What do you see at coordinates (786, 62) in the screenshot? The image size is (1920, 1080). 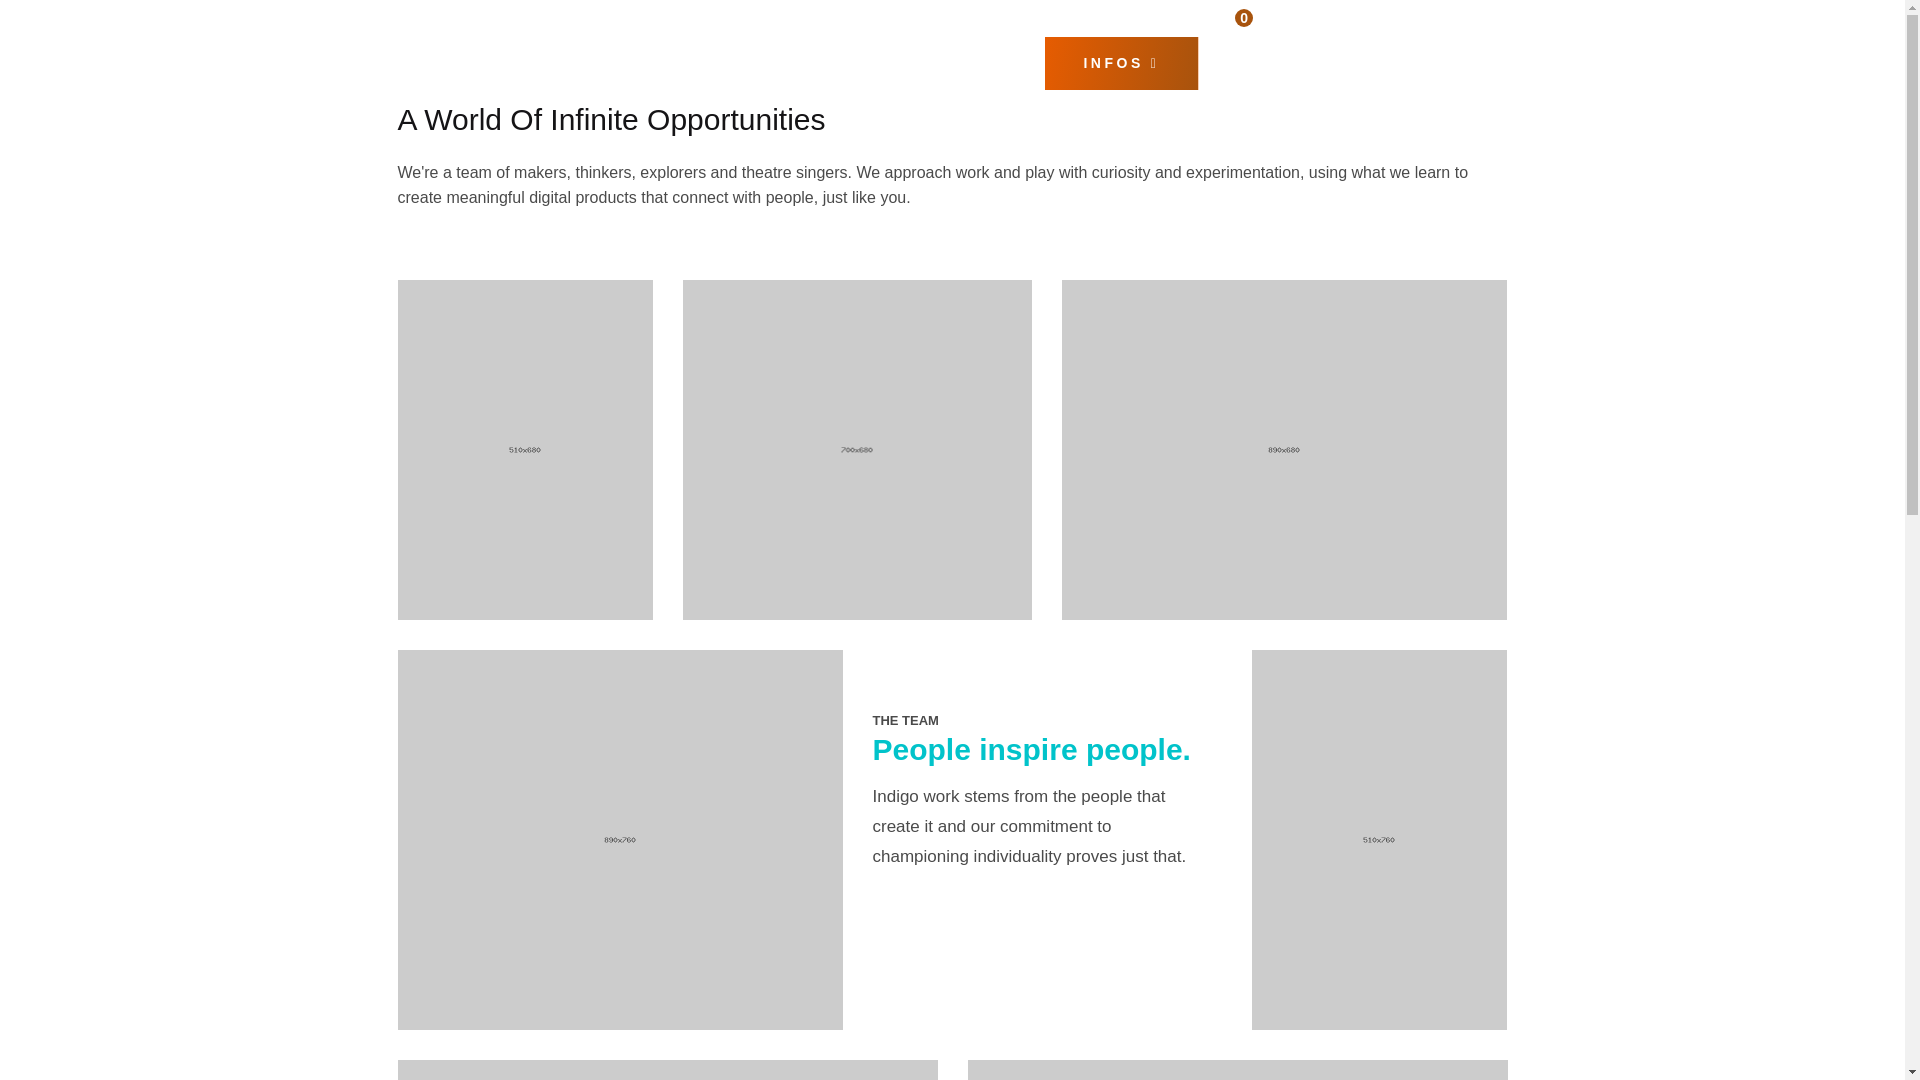 I see `E-SHOP` at bounding box center [786, 62].